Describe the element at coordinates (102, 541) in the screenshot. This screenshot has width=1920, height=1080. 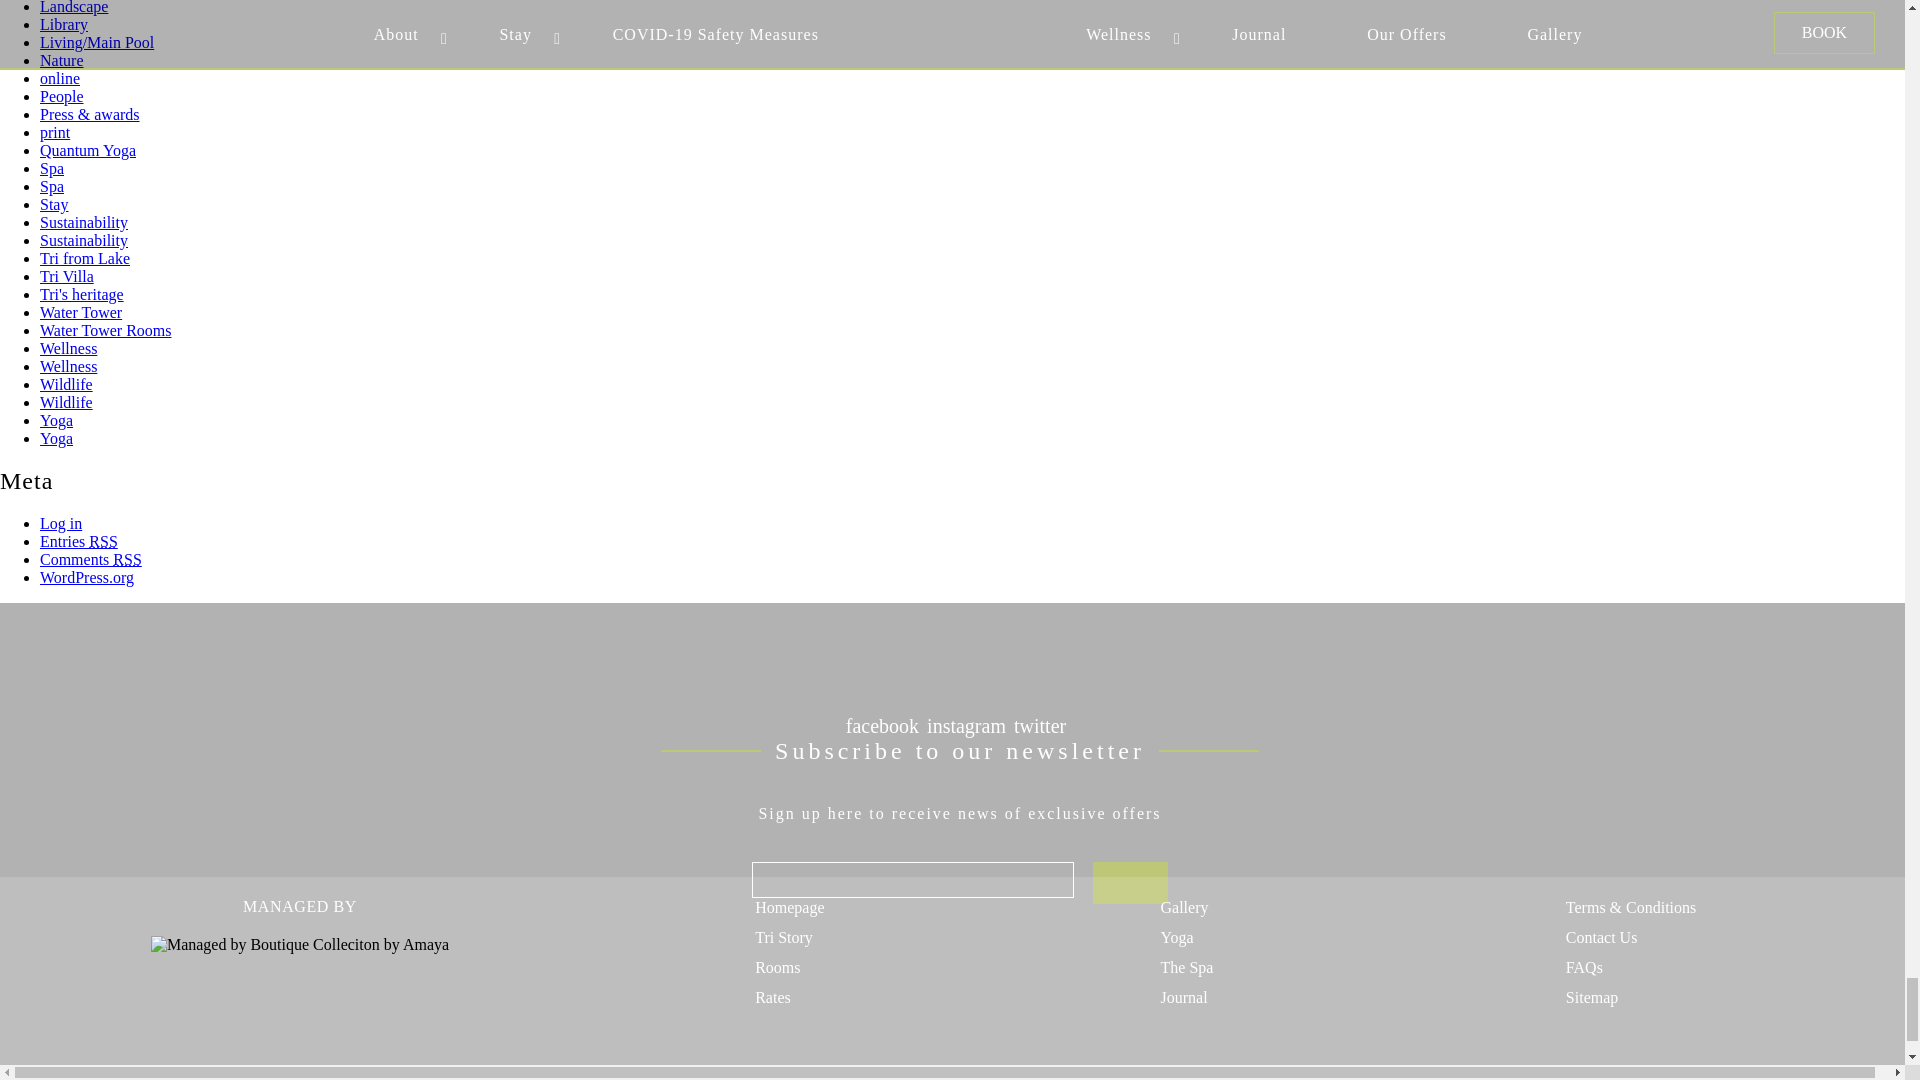
I see `Really Simple Syndication` at that location.